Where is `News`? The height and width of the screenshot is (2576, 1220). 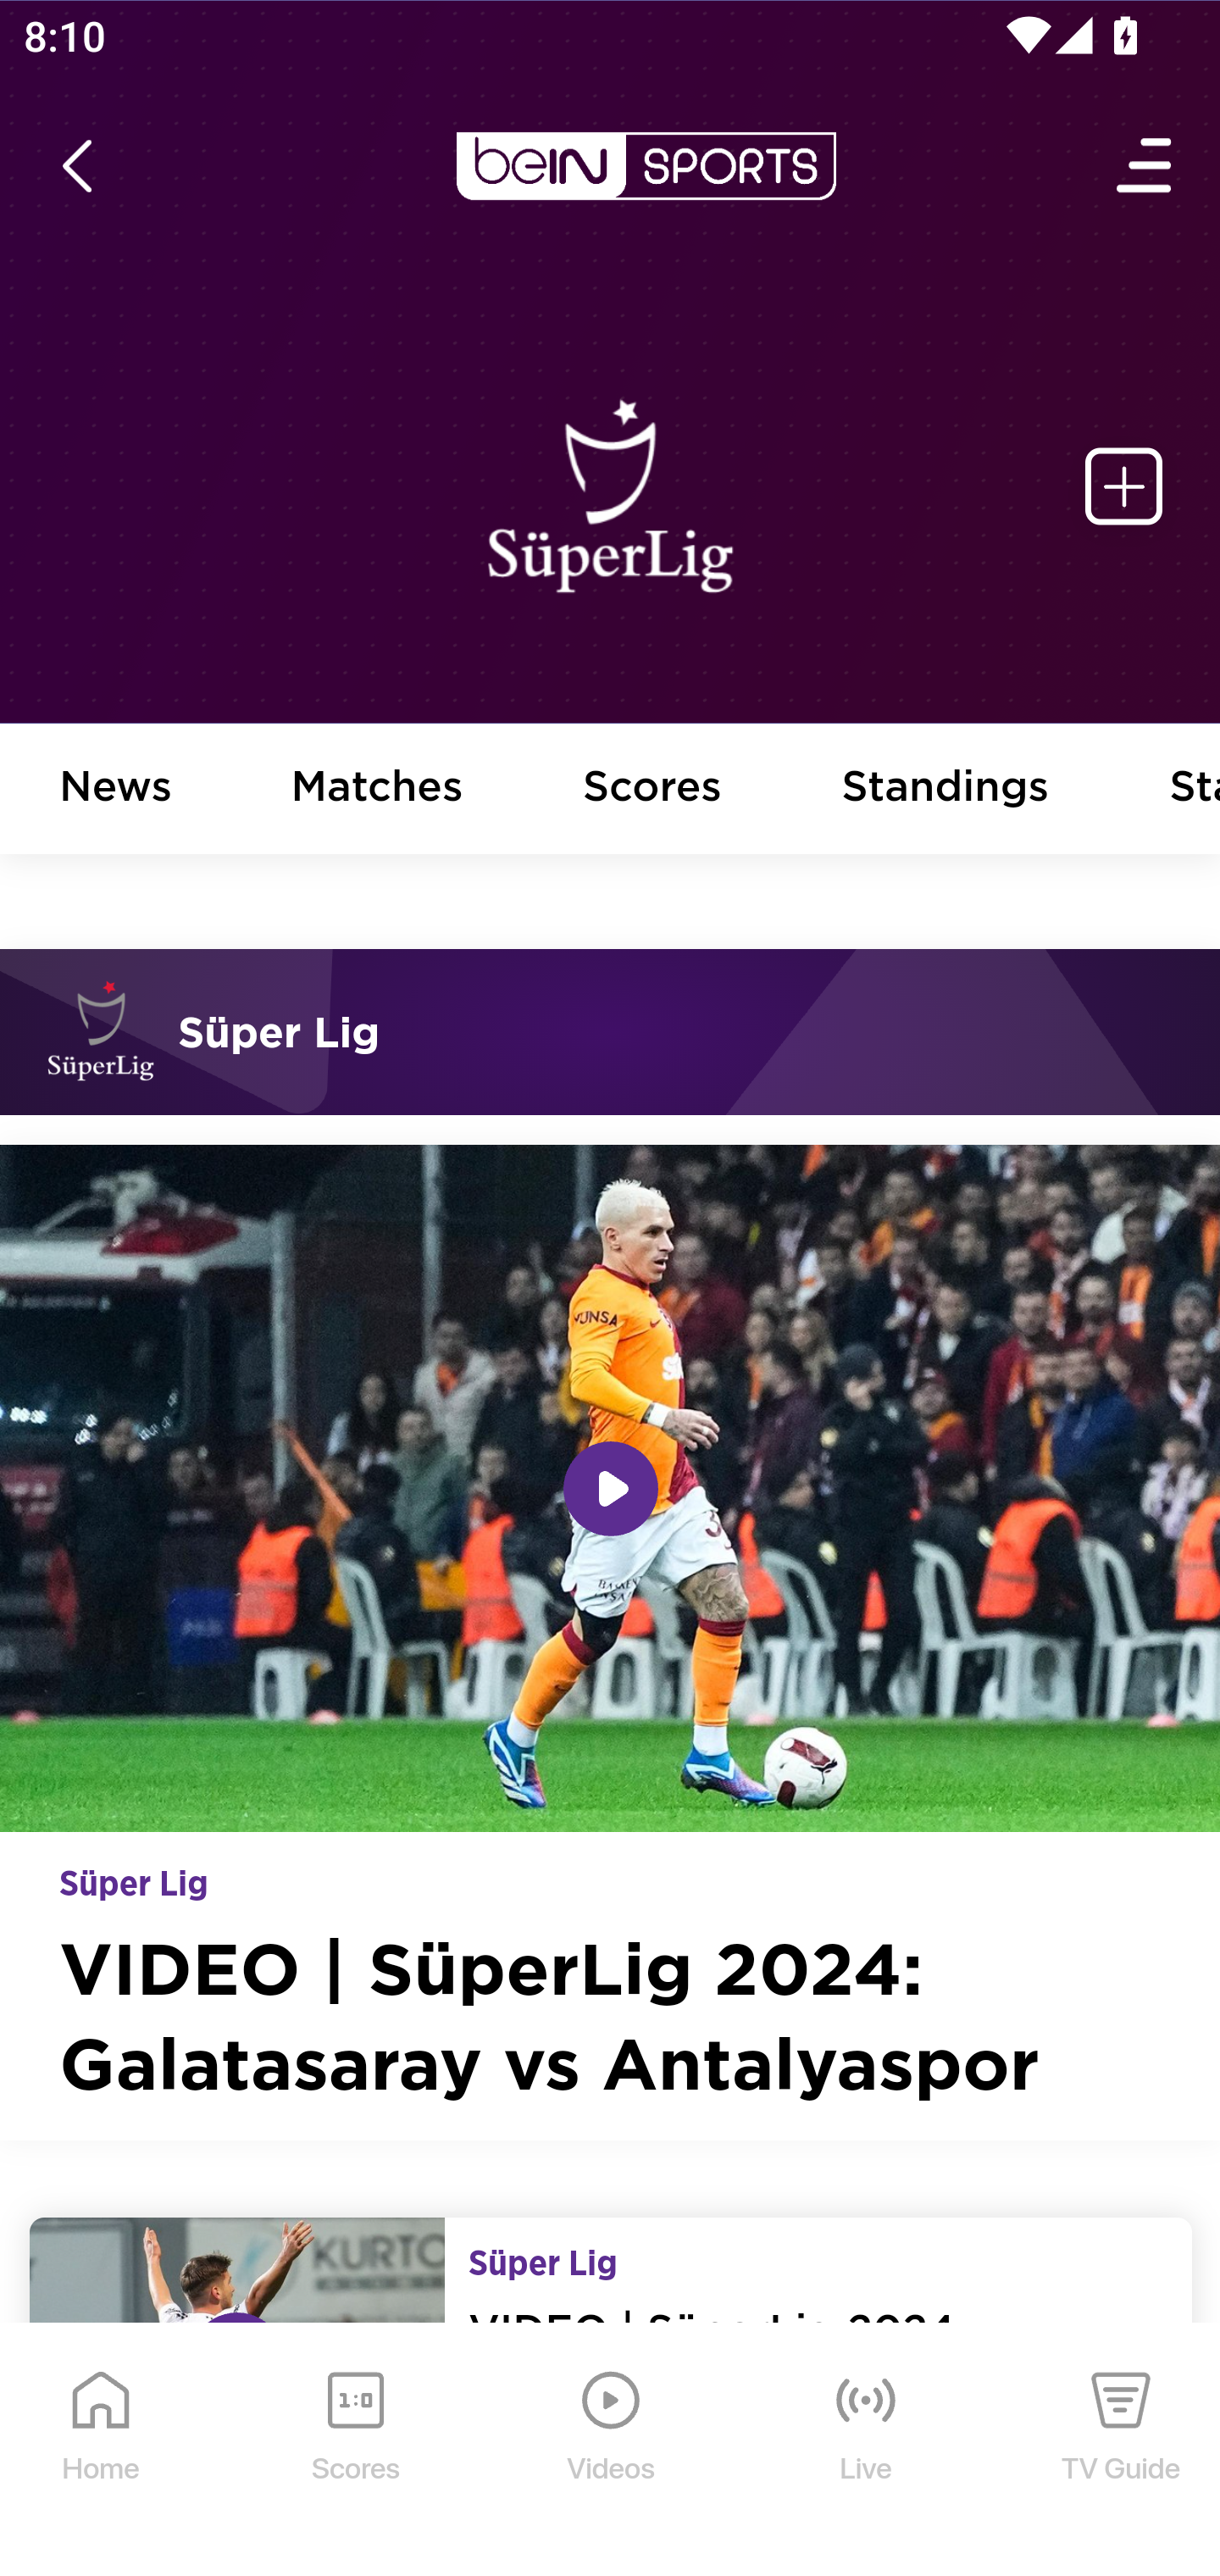
News is located at coordinates (116, 790).